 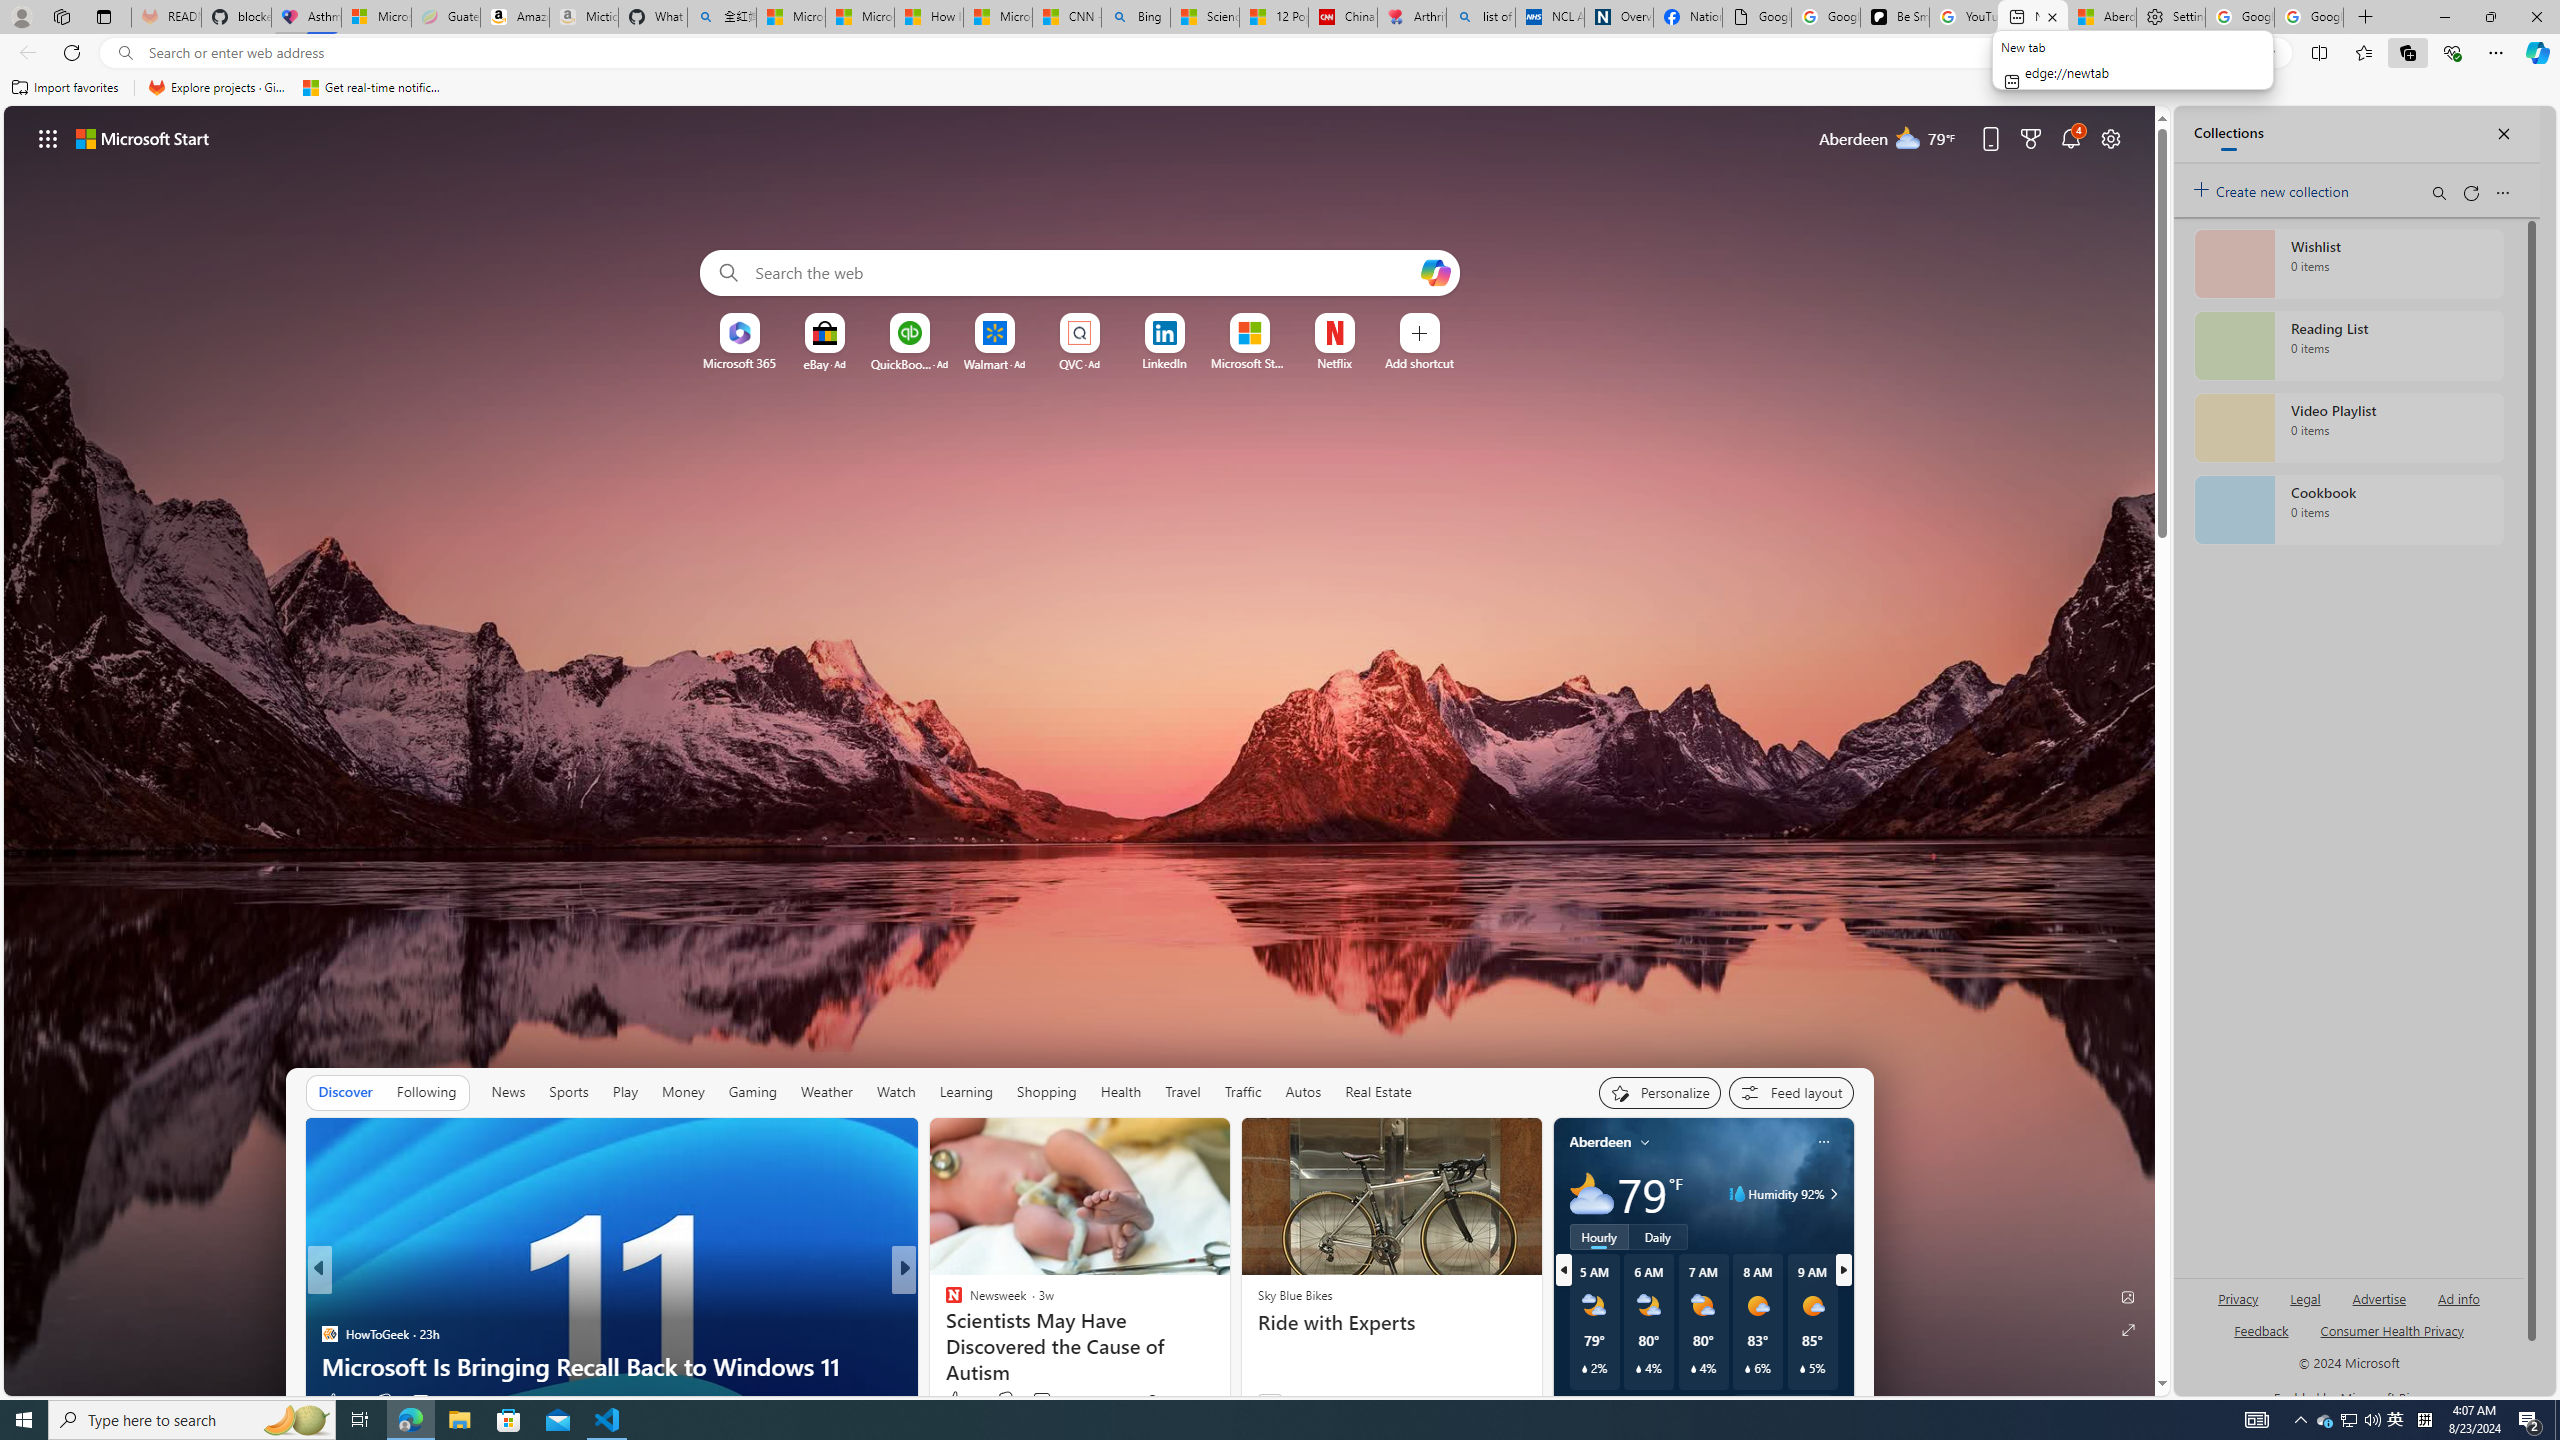 What do you see at coordinates (1068, 17) in the screenshot?
I see `CNN - MSN` at bounding box center [1068, 17].